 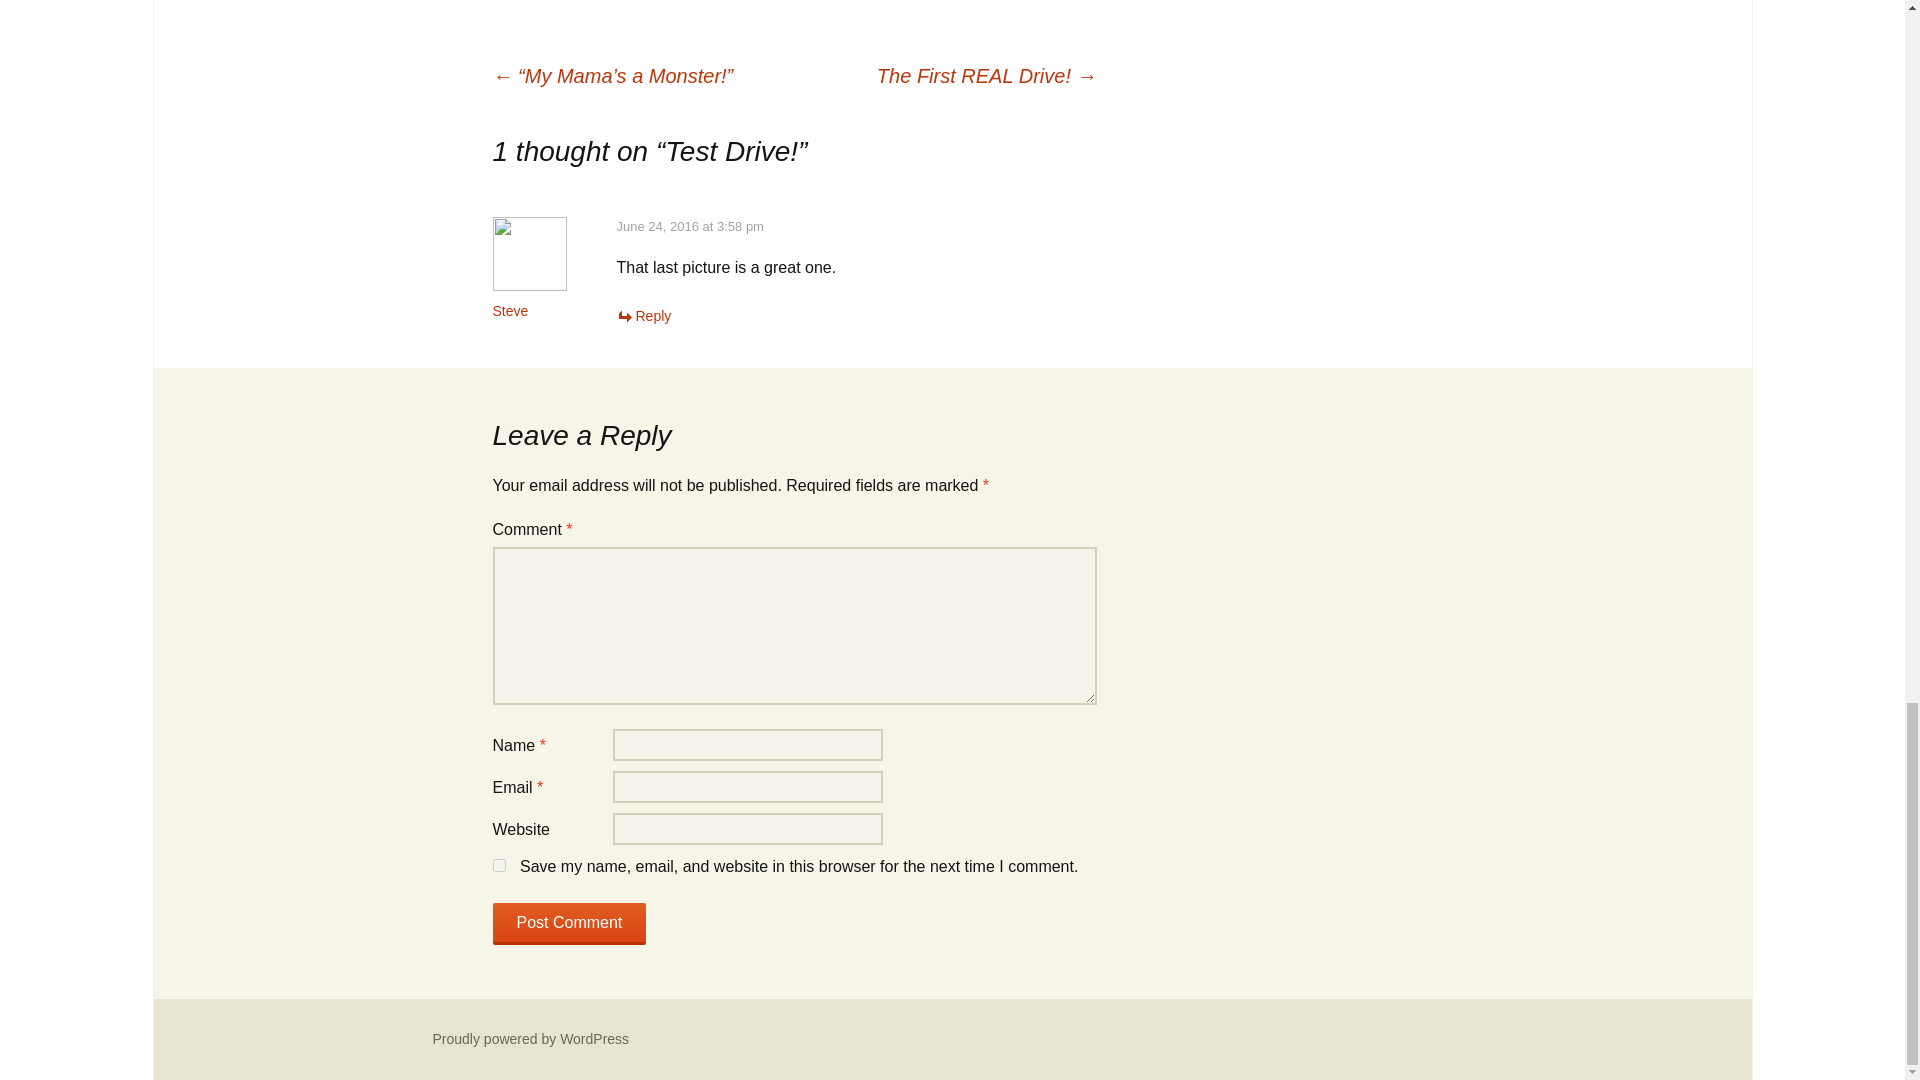 I want to click on Reply, so click(x=643, y=316).